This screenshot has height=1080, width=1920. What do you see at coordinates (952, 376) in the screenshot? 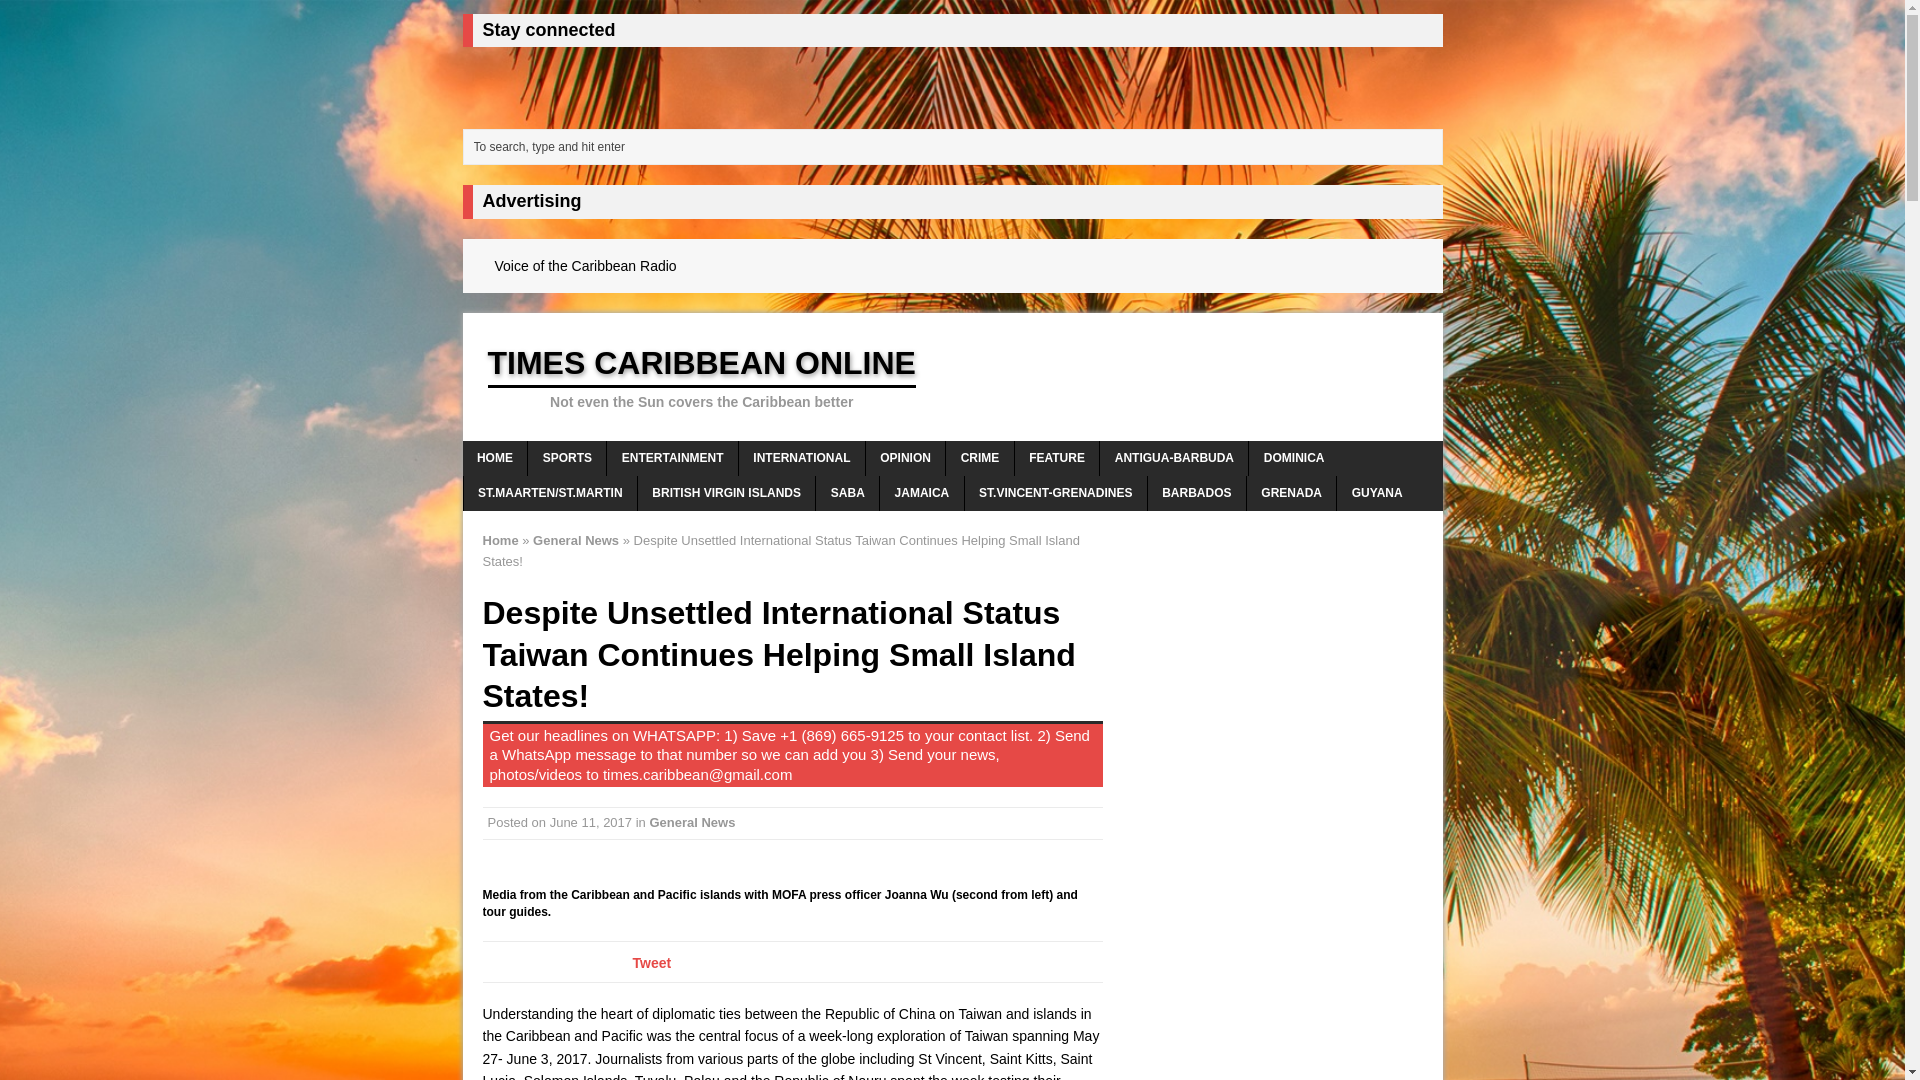
I see `Times Caribbean Online` at bounding box center [952, 376].